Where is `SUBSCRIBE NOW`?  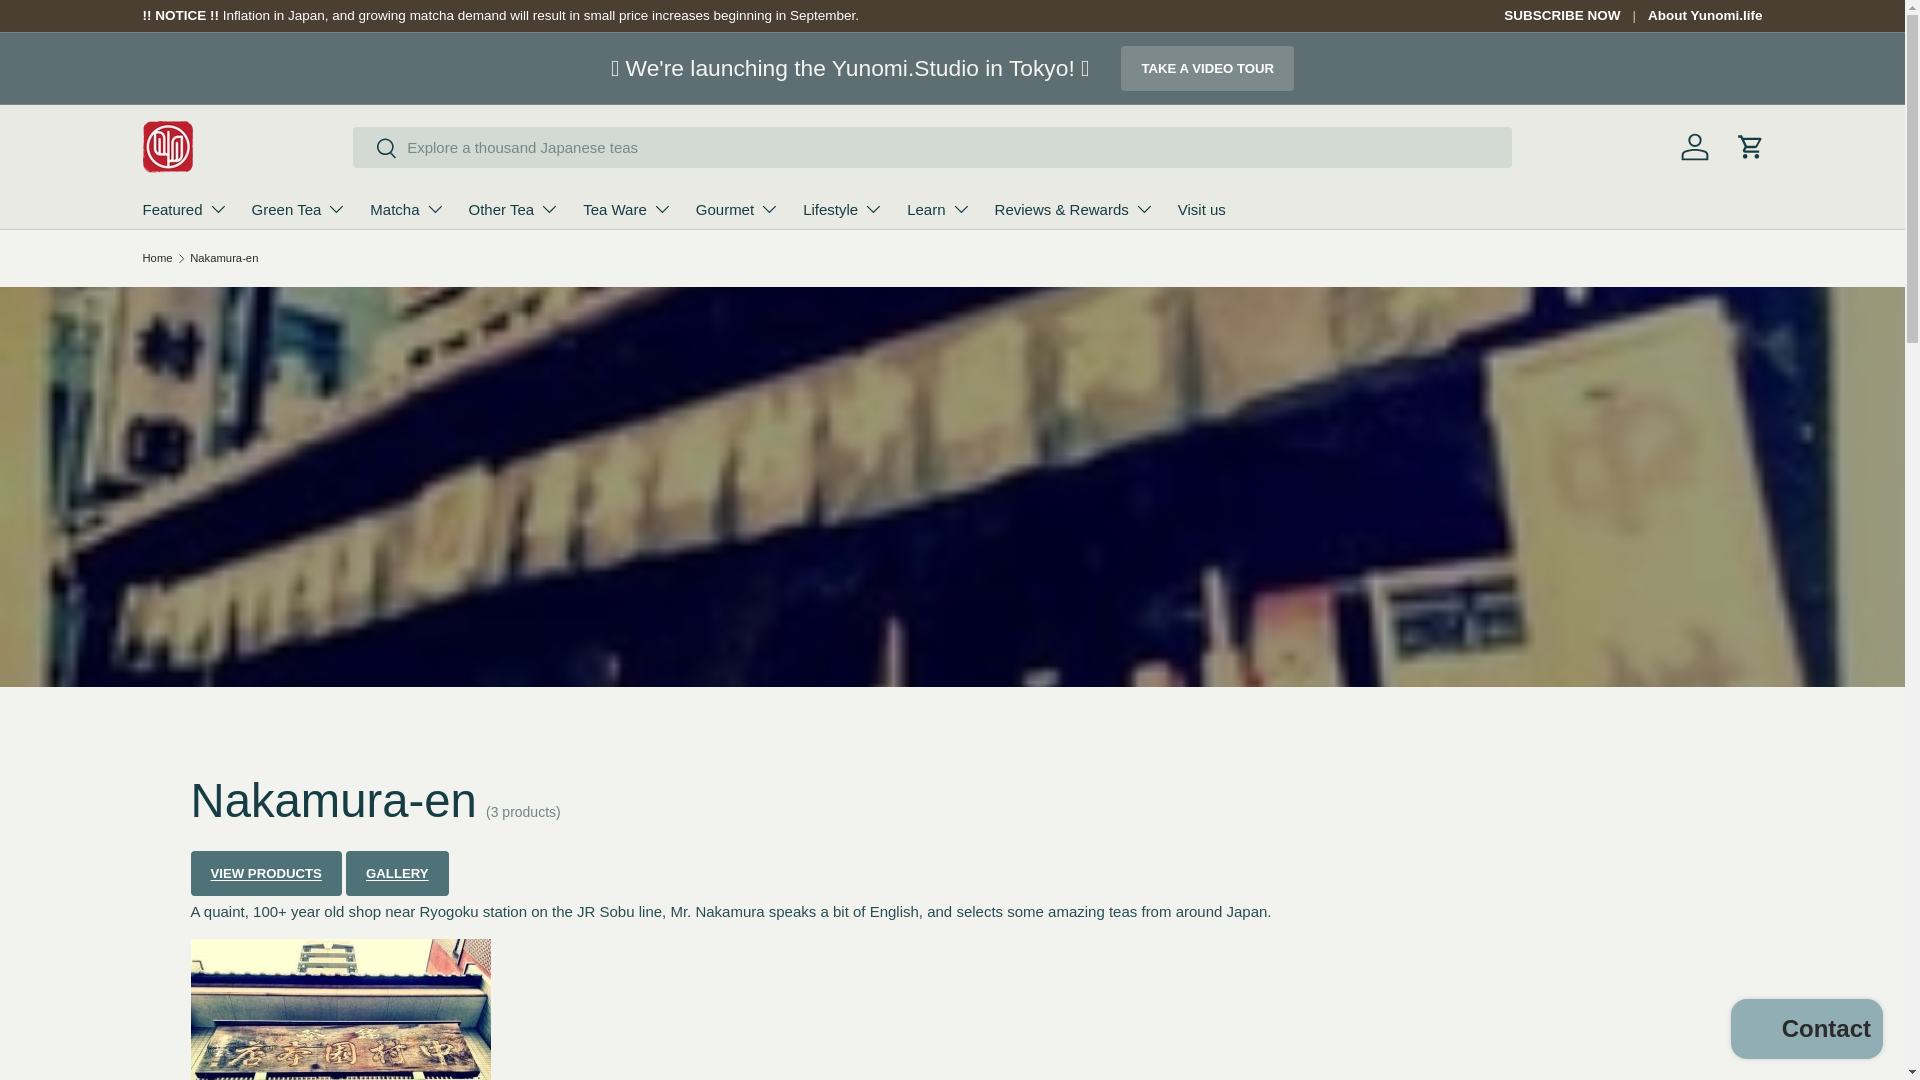
SUBSCRIBE NOW is located at coordinates (1575, 16).